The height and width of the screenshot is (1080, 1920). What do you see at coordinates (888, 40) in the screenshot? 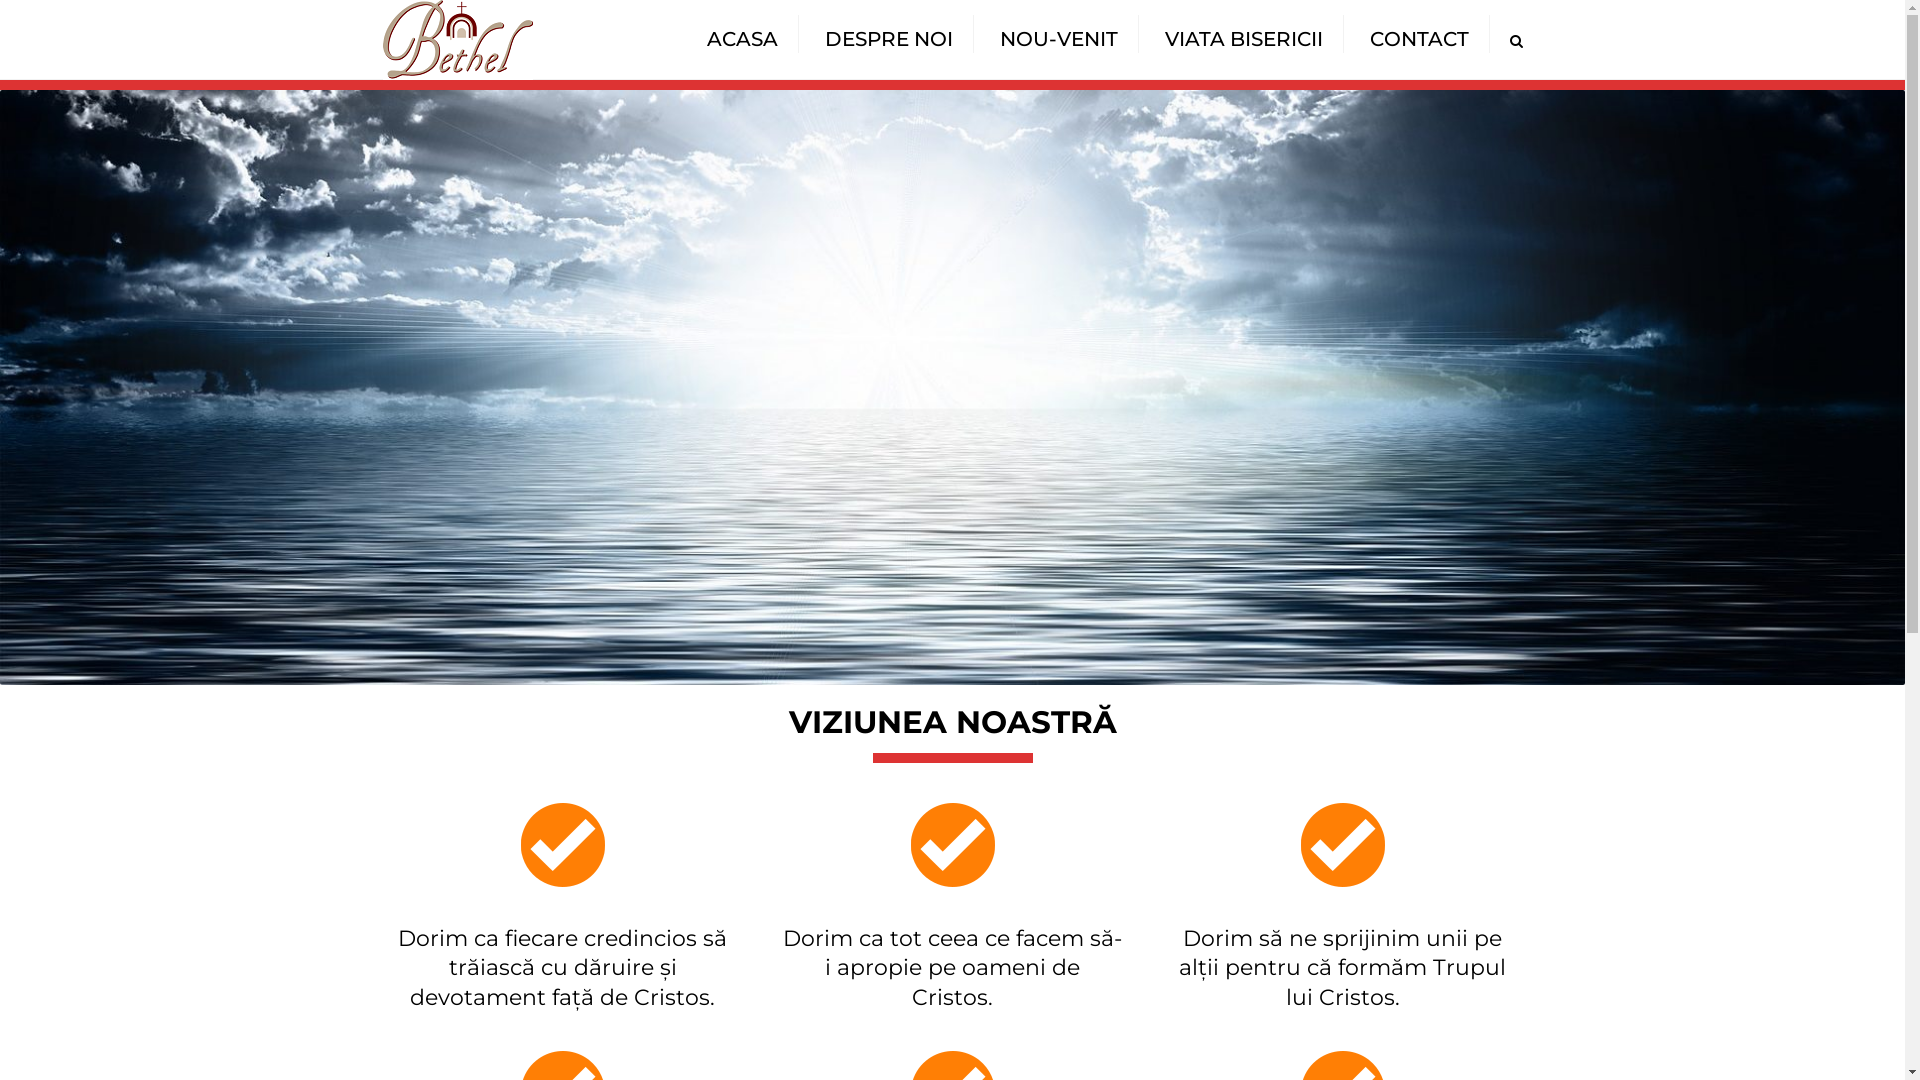
I see `DESPRE NOI` at bounding box center [888, 40].